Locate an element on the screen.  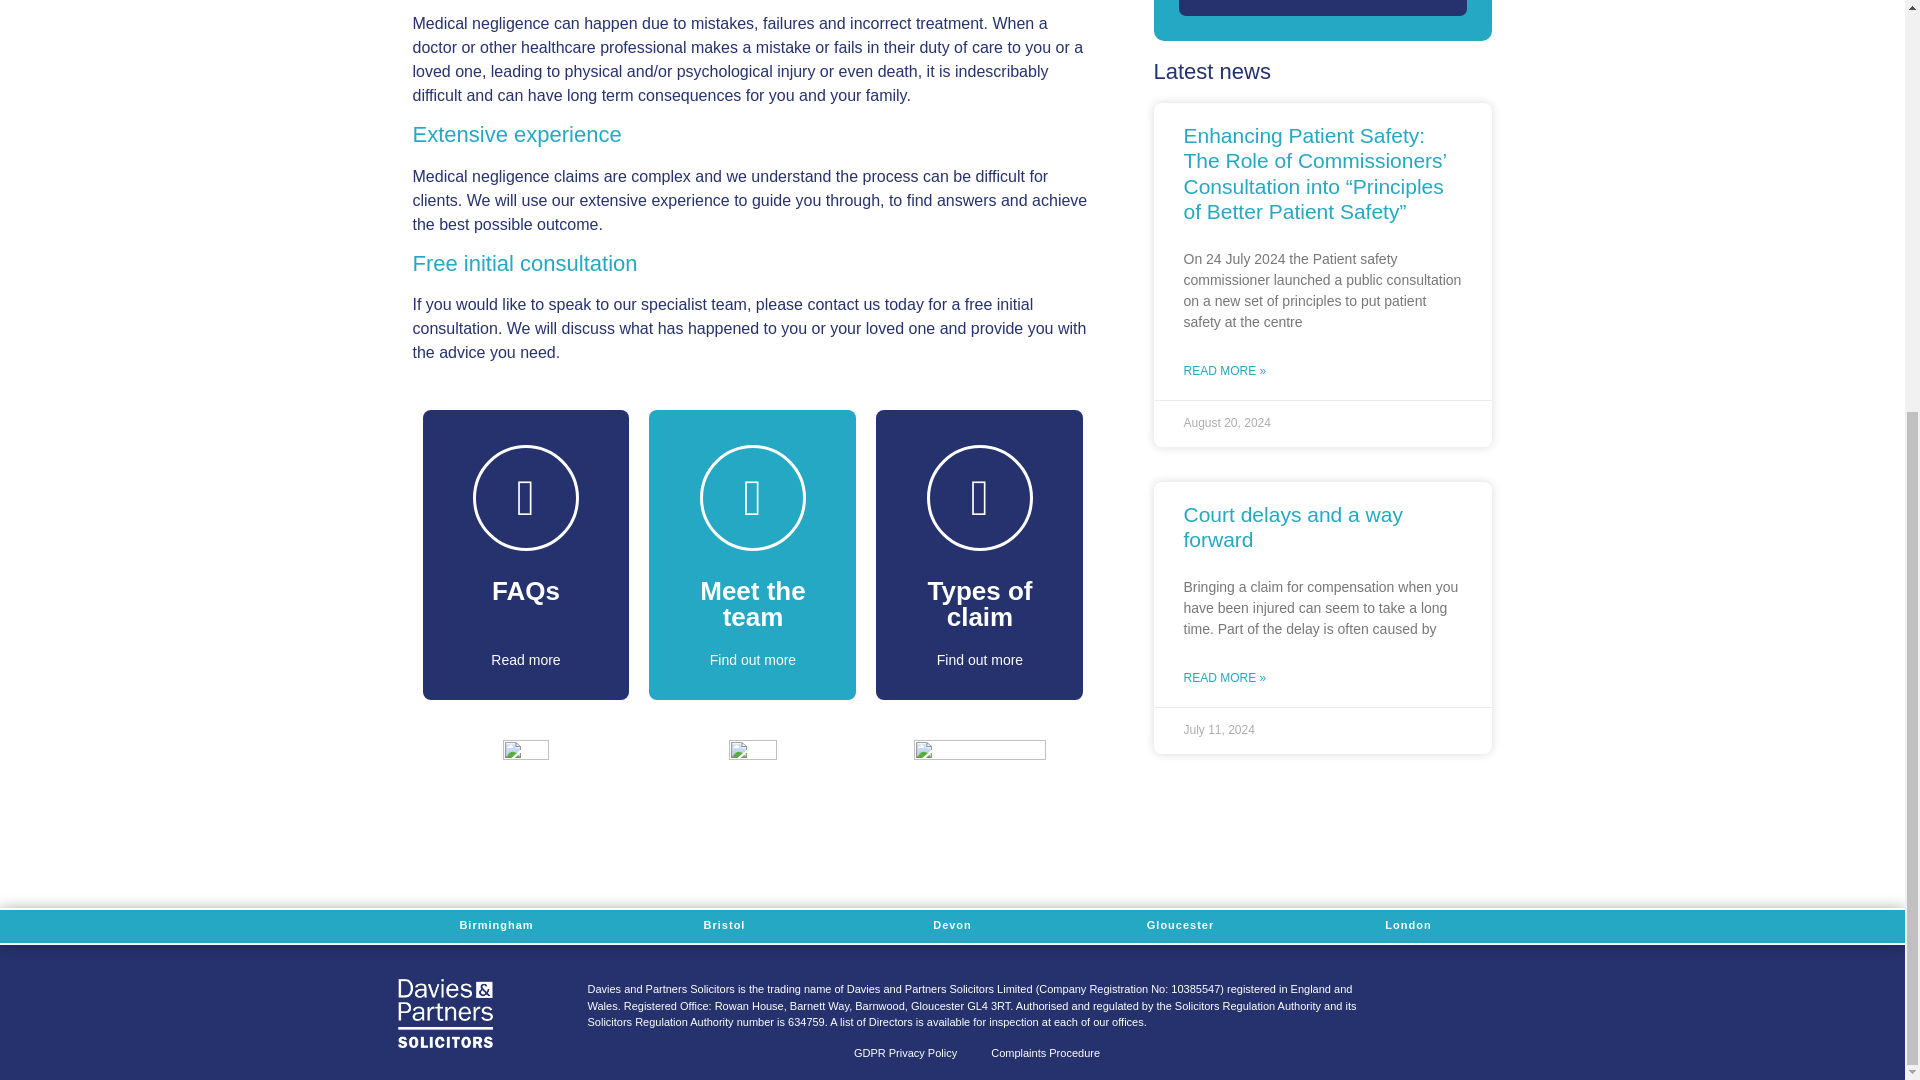
Birmingham is located at coordinates (496, 926).